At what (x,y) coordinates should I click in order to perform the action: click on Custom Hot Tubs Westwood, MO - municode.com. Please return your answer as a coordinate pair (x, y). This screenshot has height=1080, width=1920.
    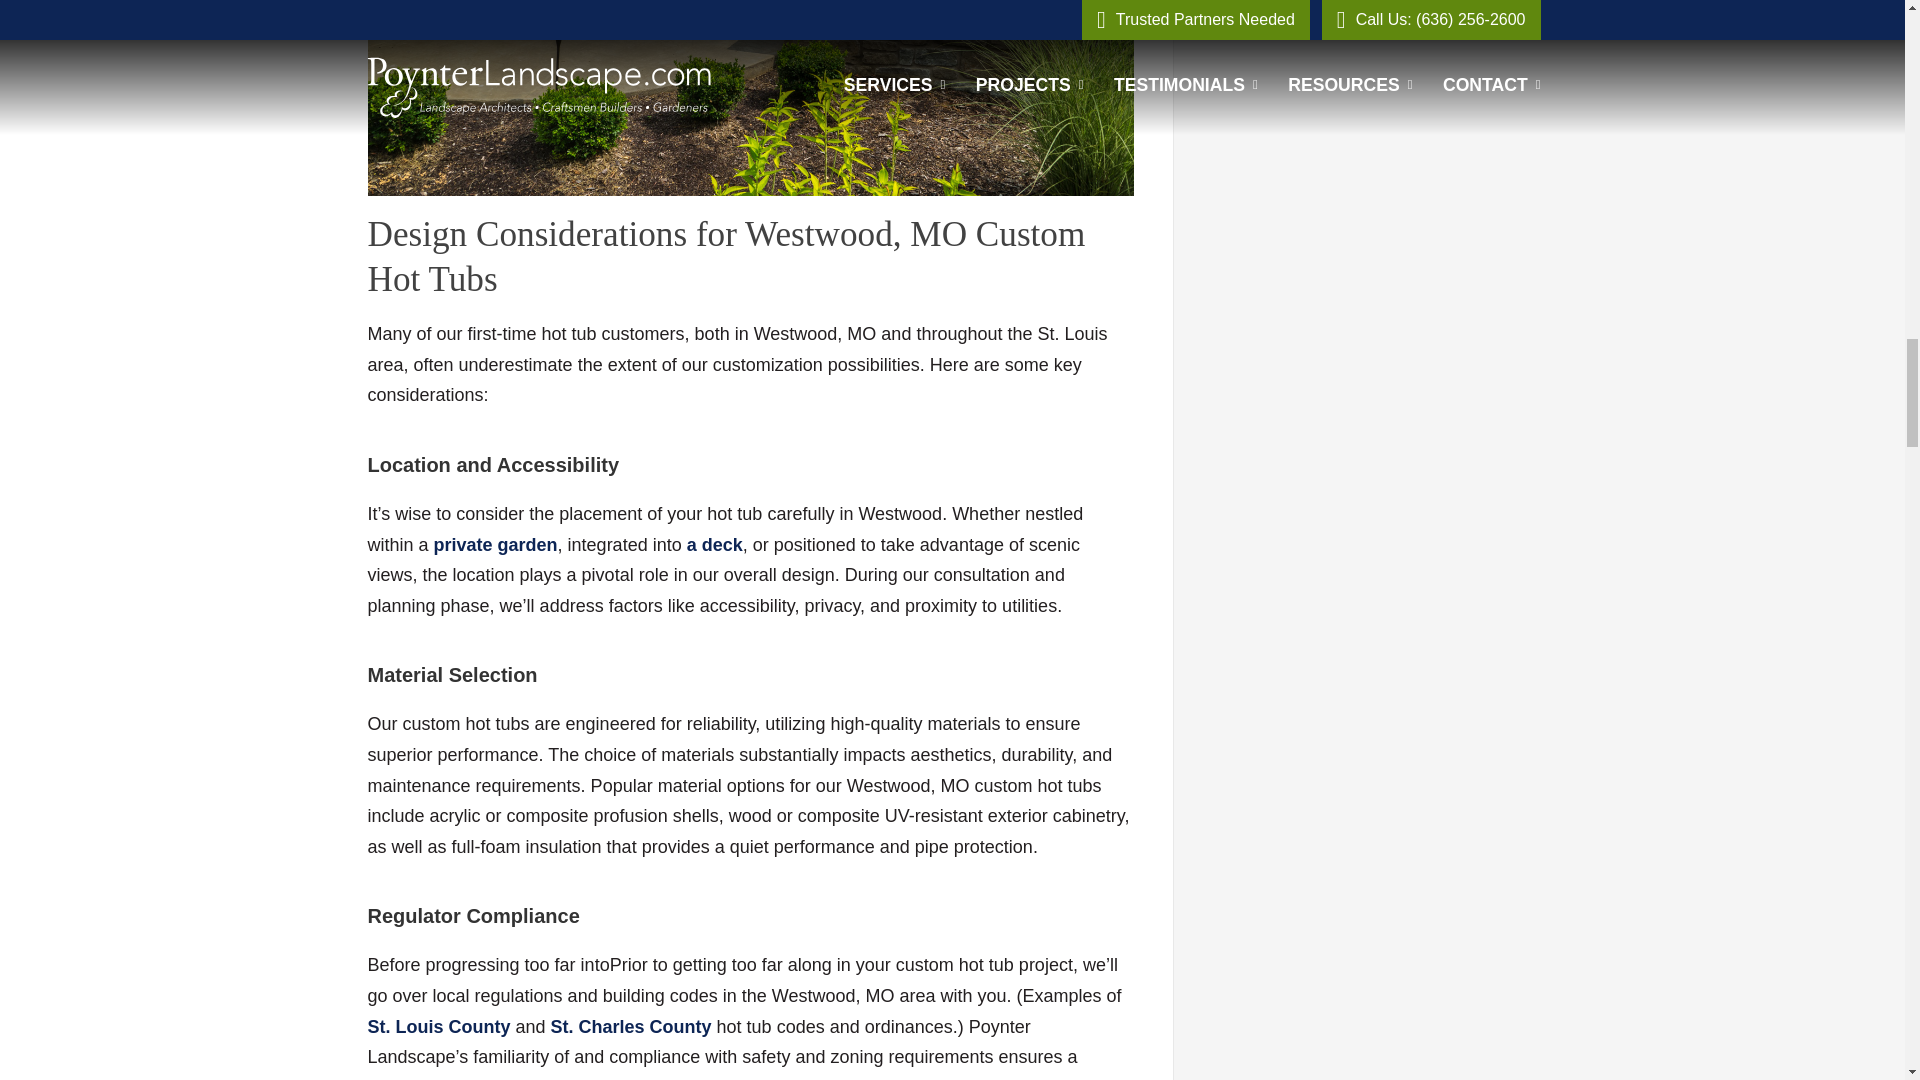
    Looking at the image, I should click on (439, 1026).